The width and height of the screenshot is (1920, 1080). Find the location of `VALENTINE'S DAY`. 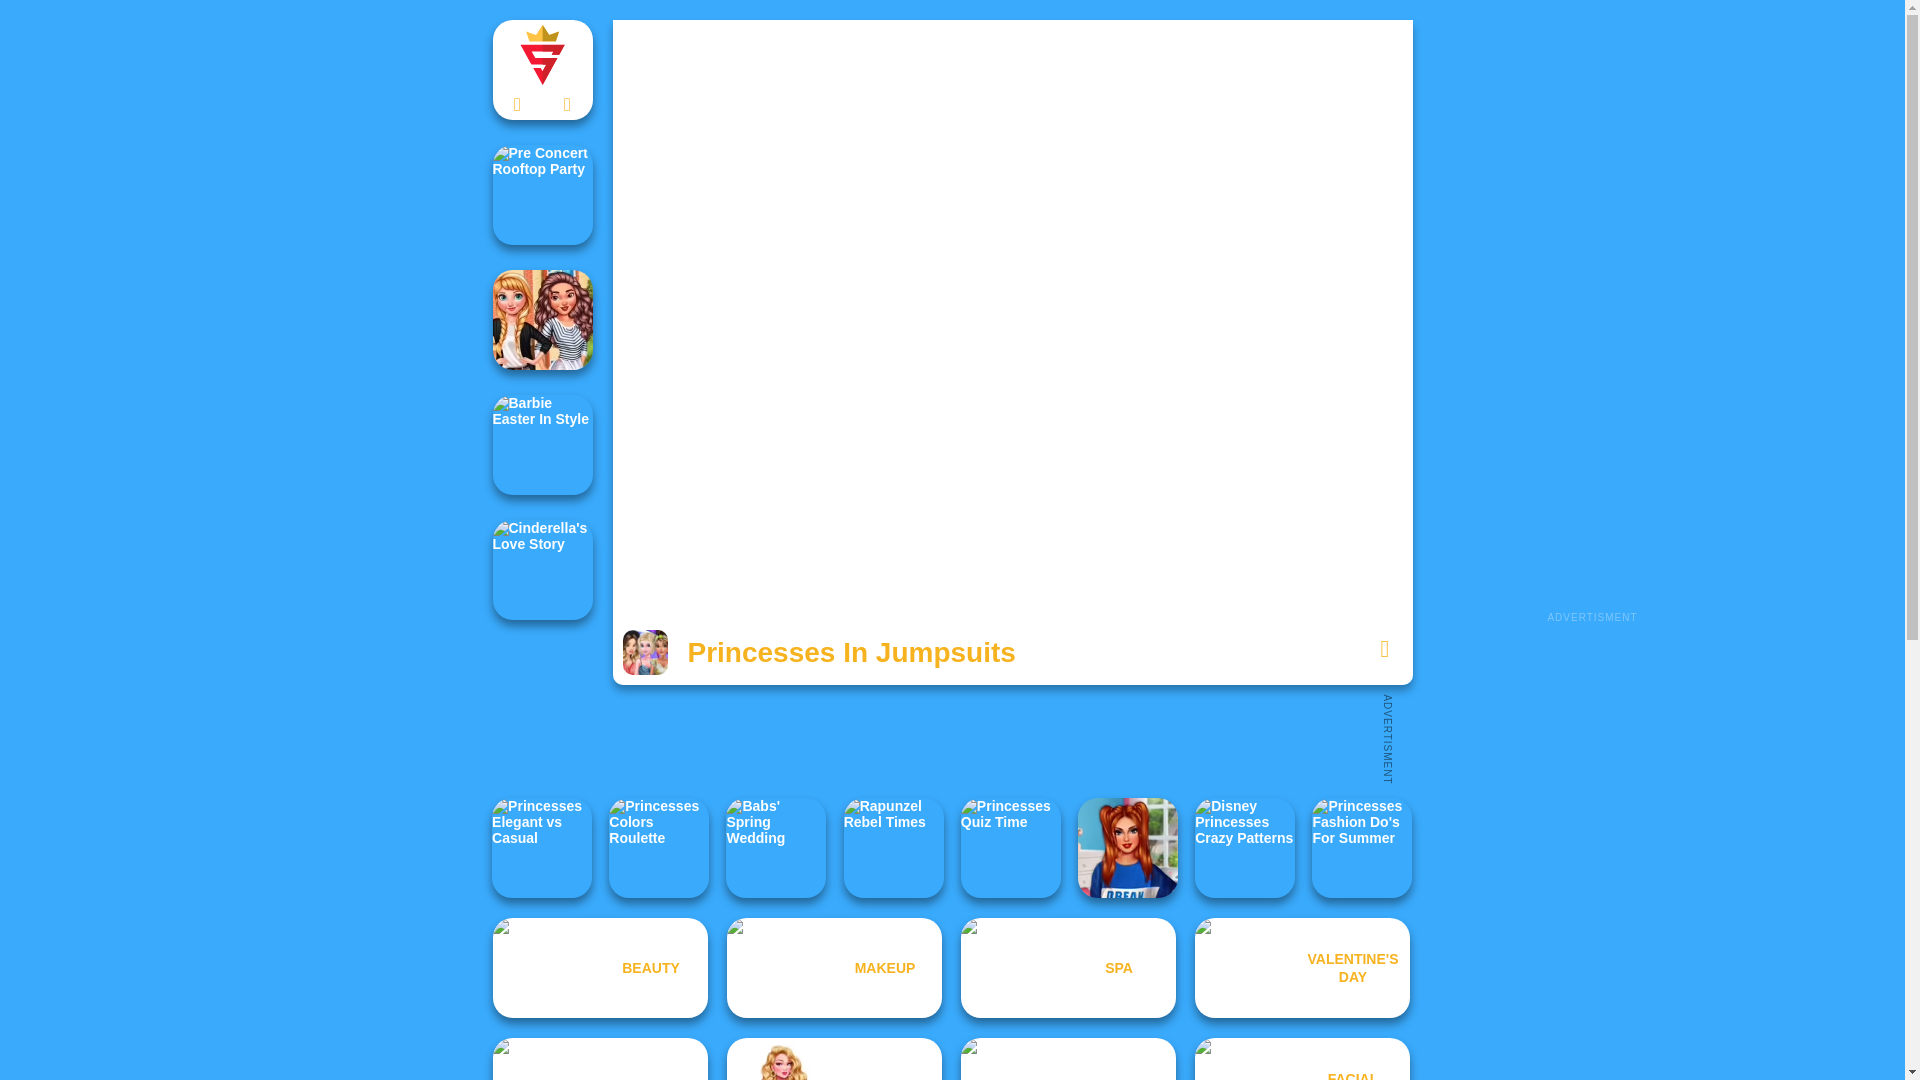

VALENTINE'S DAY is located at coordinates (1302, 968).